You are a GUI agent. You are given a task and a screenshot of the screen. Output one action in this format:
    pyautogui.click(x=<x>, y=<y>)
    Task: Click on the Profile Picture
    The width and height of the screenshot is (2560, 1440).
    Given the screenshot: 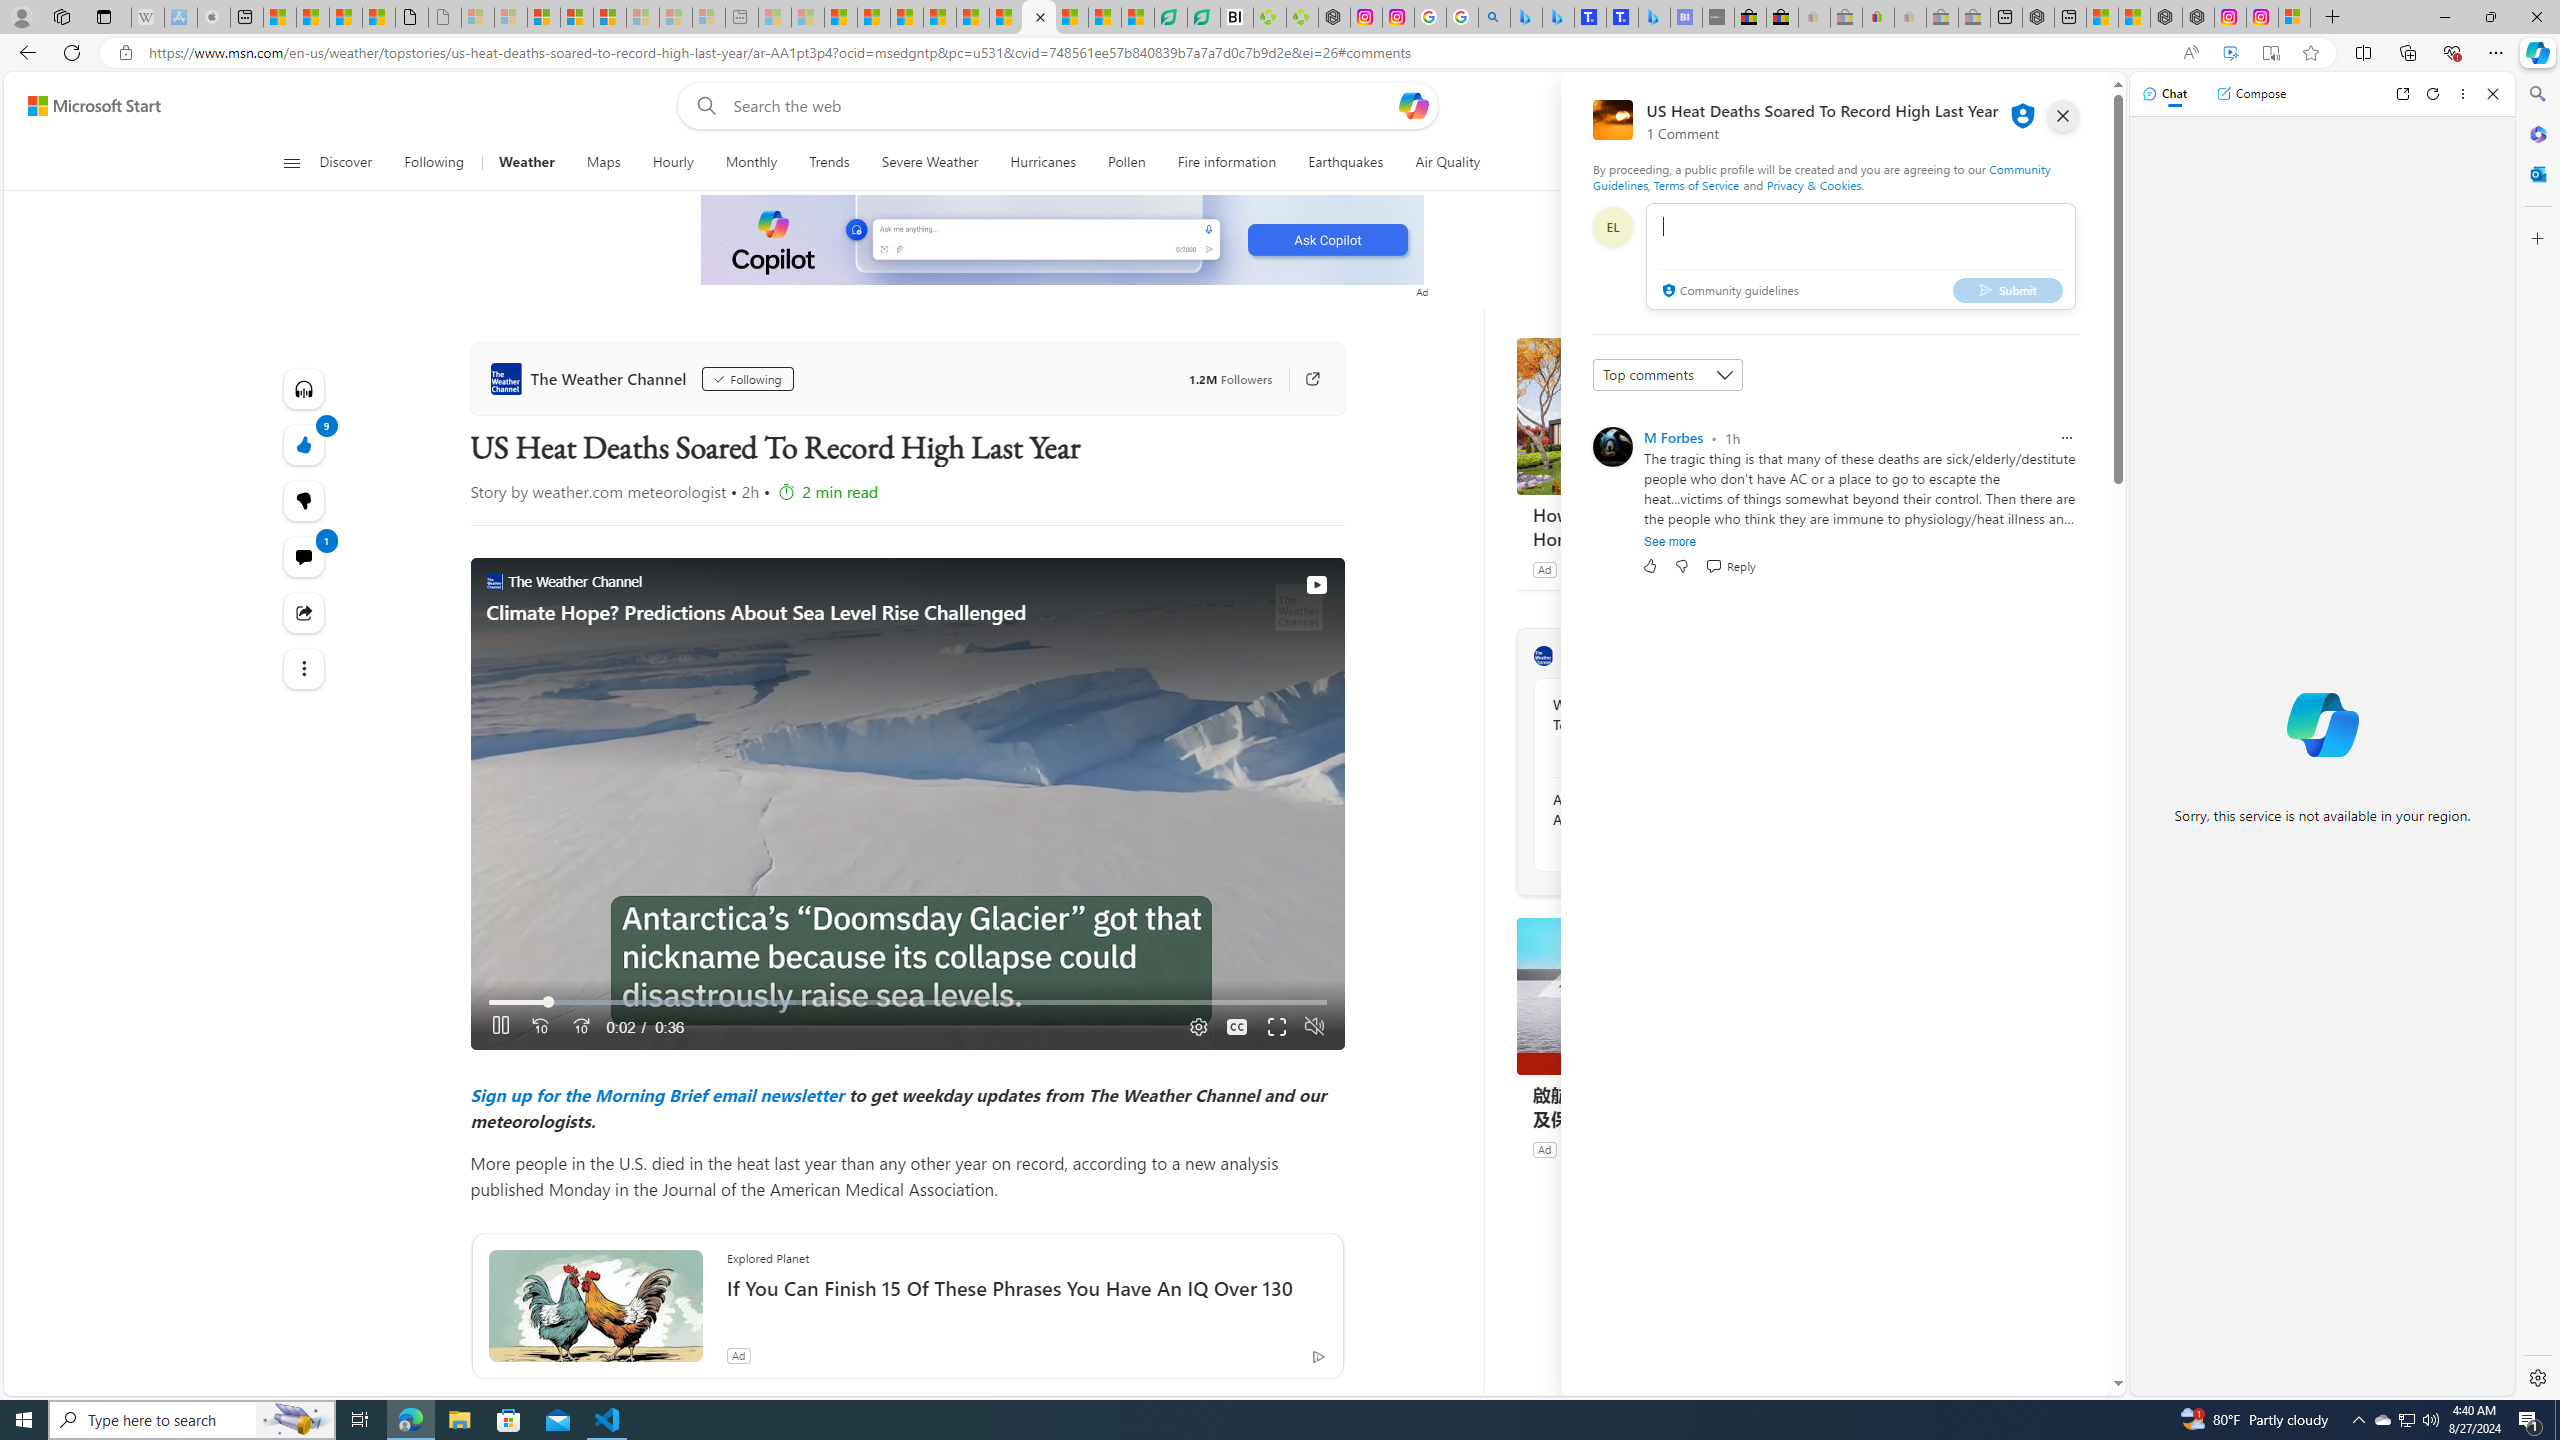 What is the action you would take?
    pyautogui.click(x=1612, y=446)
    